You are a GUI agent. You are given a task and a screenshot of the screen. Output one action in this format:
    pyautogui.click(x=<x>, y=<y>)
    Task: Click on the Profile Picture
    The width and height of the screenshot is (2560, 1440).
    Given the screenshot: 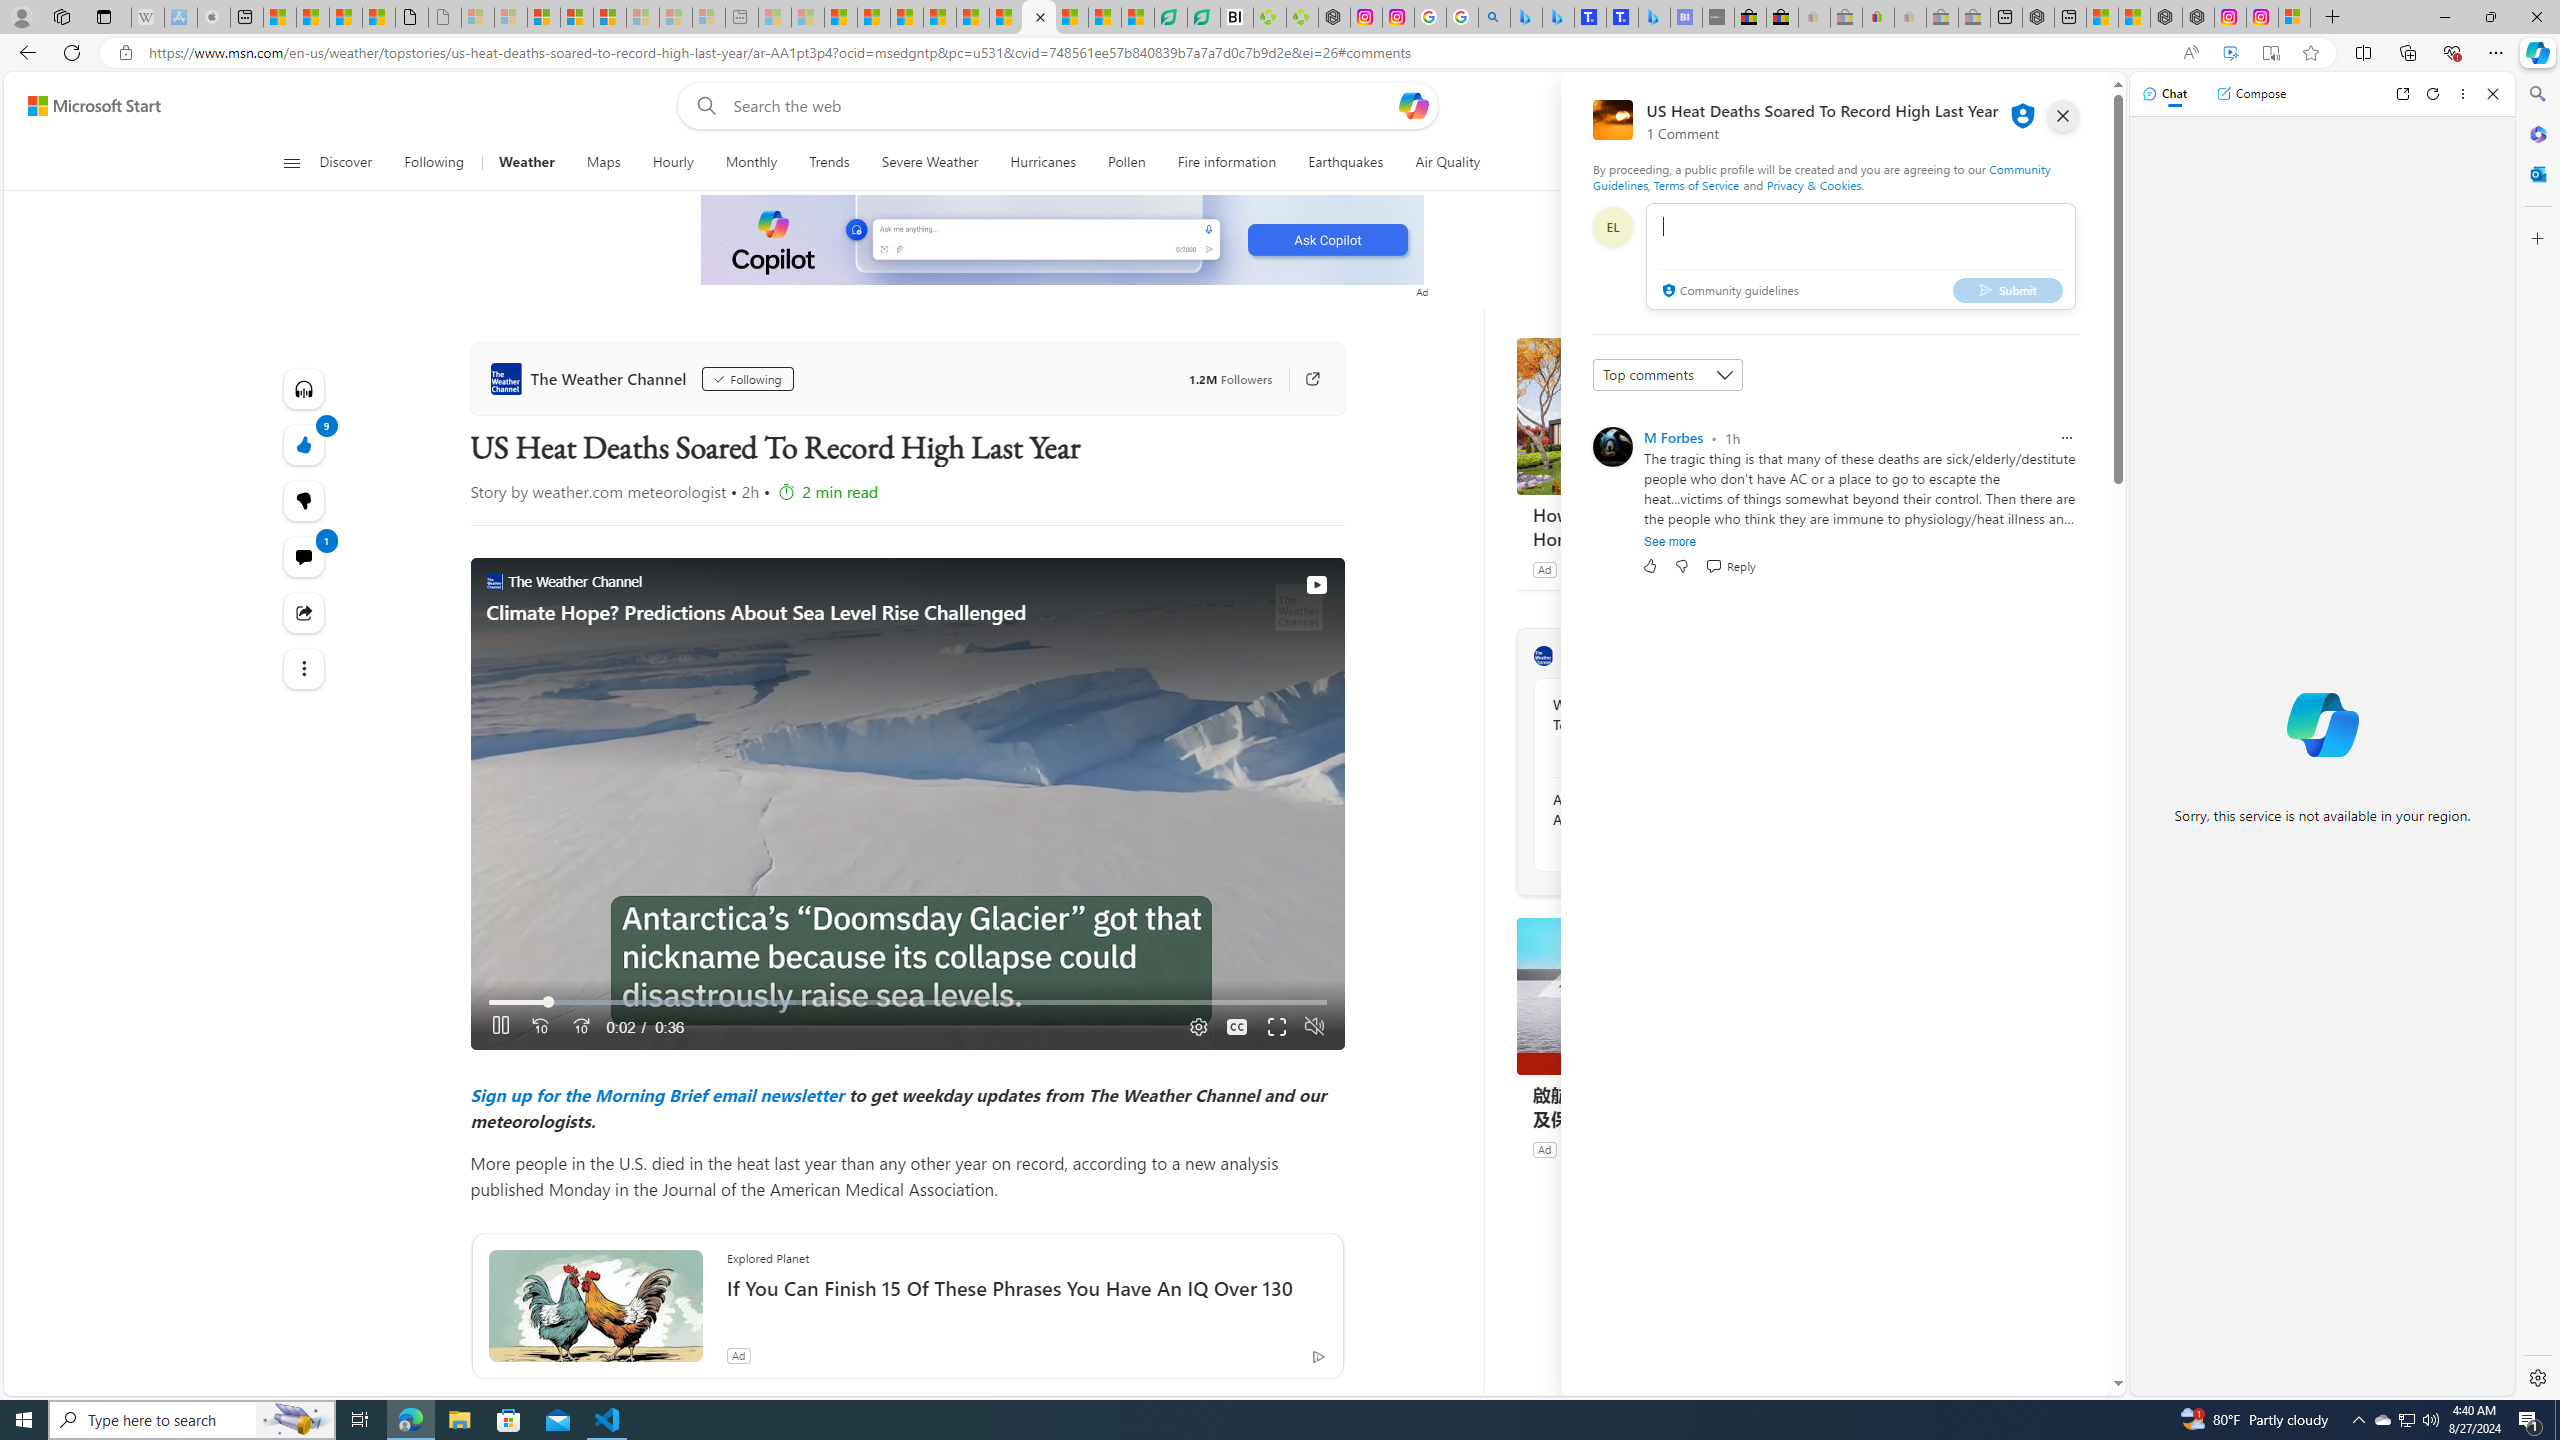 What is the action you would take?
    pyautogui.click(x=1612, y=446)
    